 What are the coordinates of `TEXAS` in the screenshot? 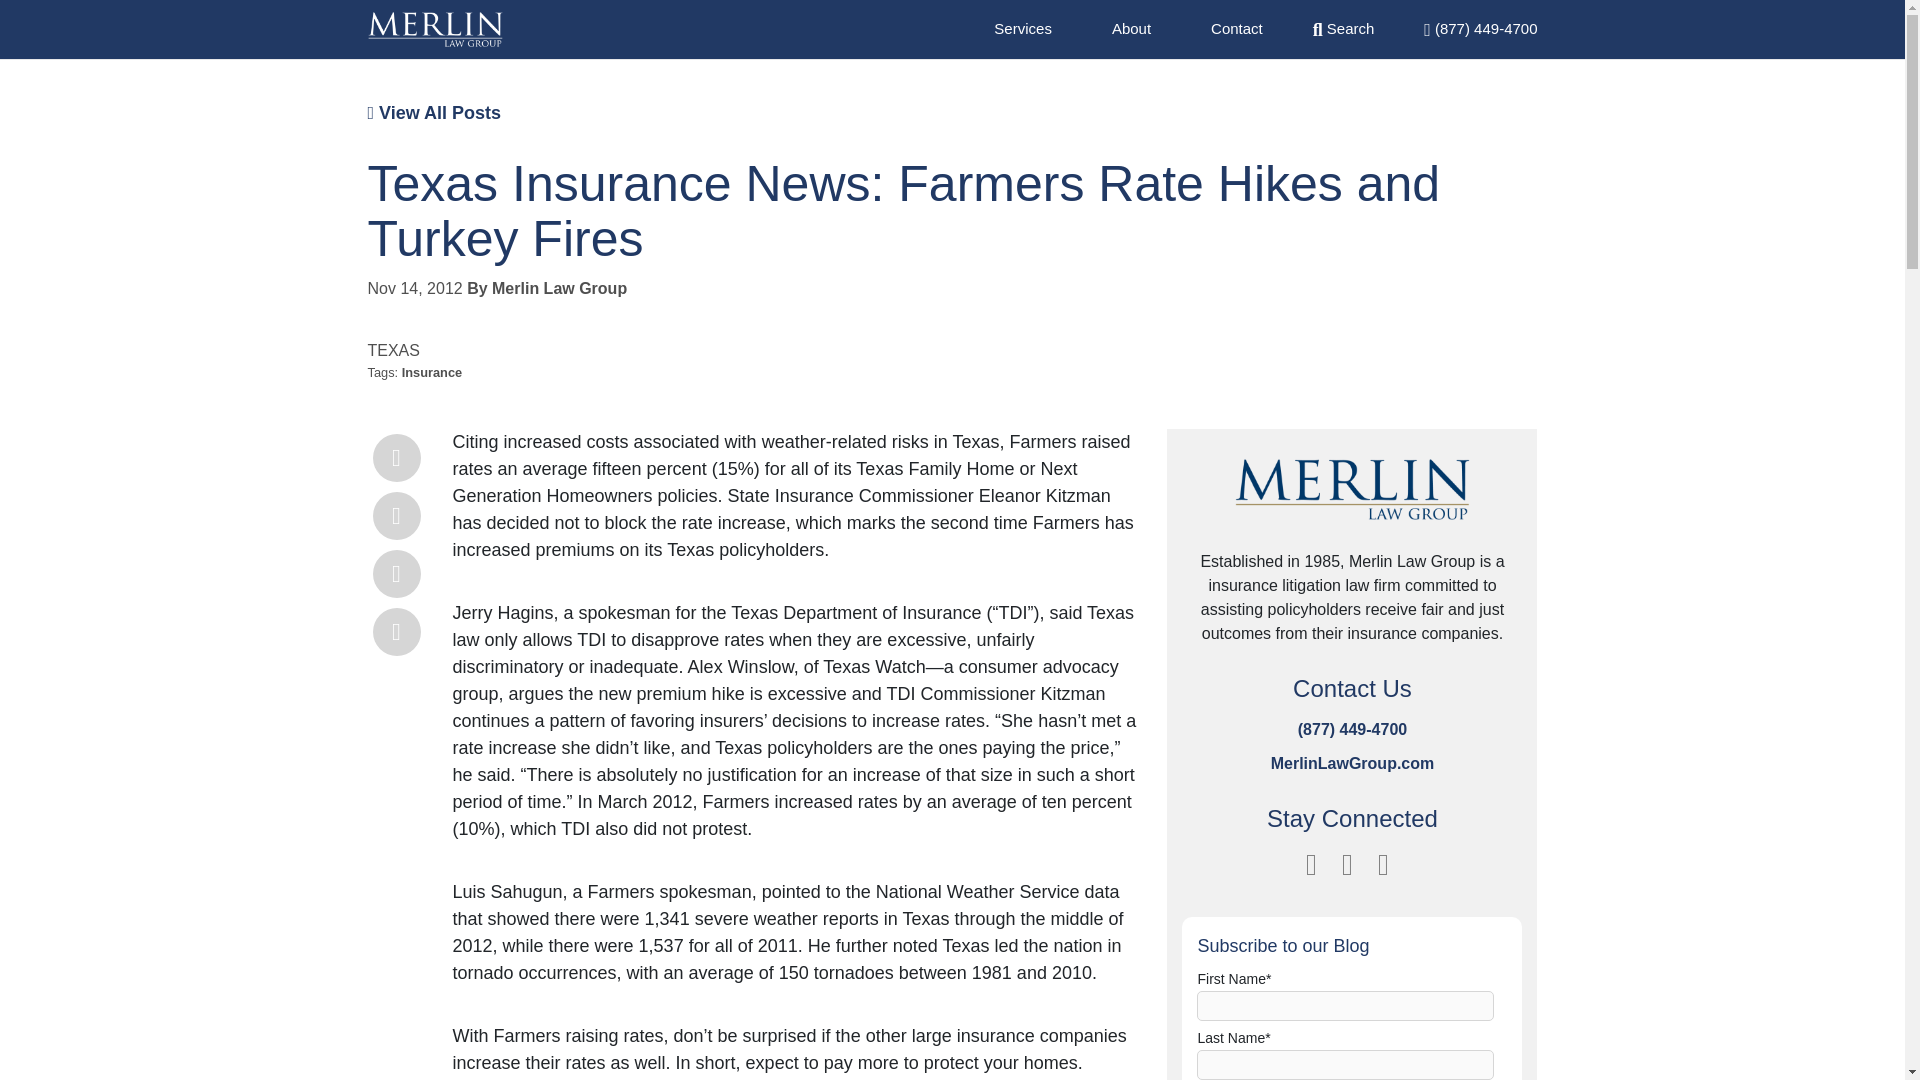 It's located at (394, 350).